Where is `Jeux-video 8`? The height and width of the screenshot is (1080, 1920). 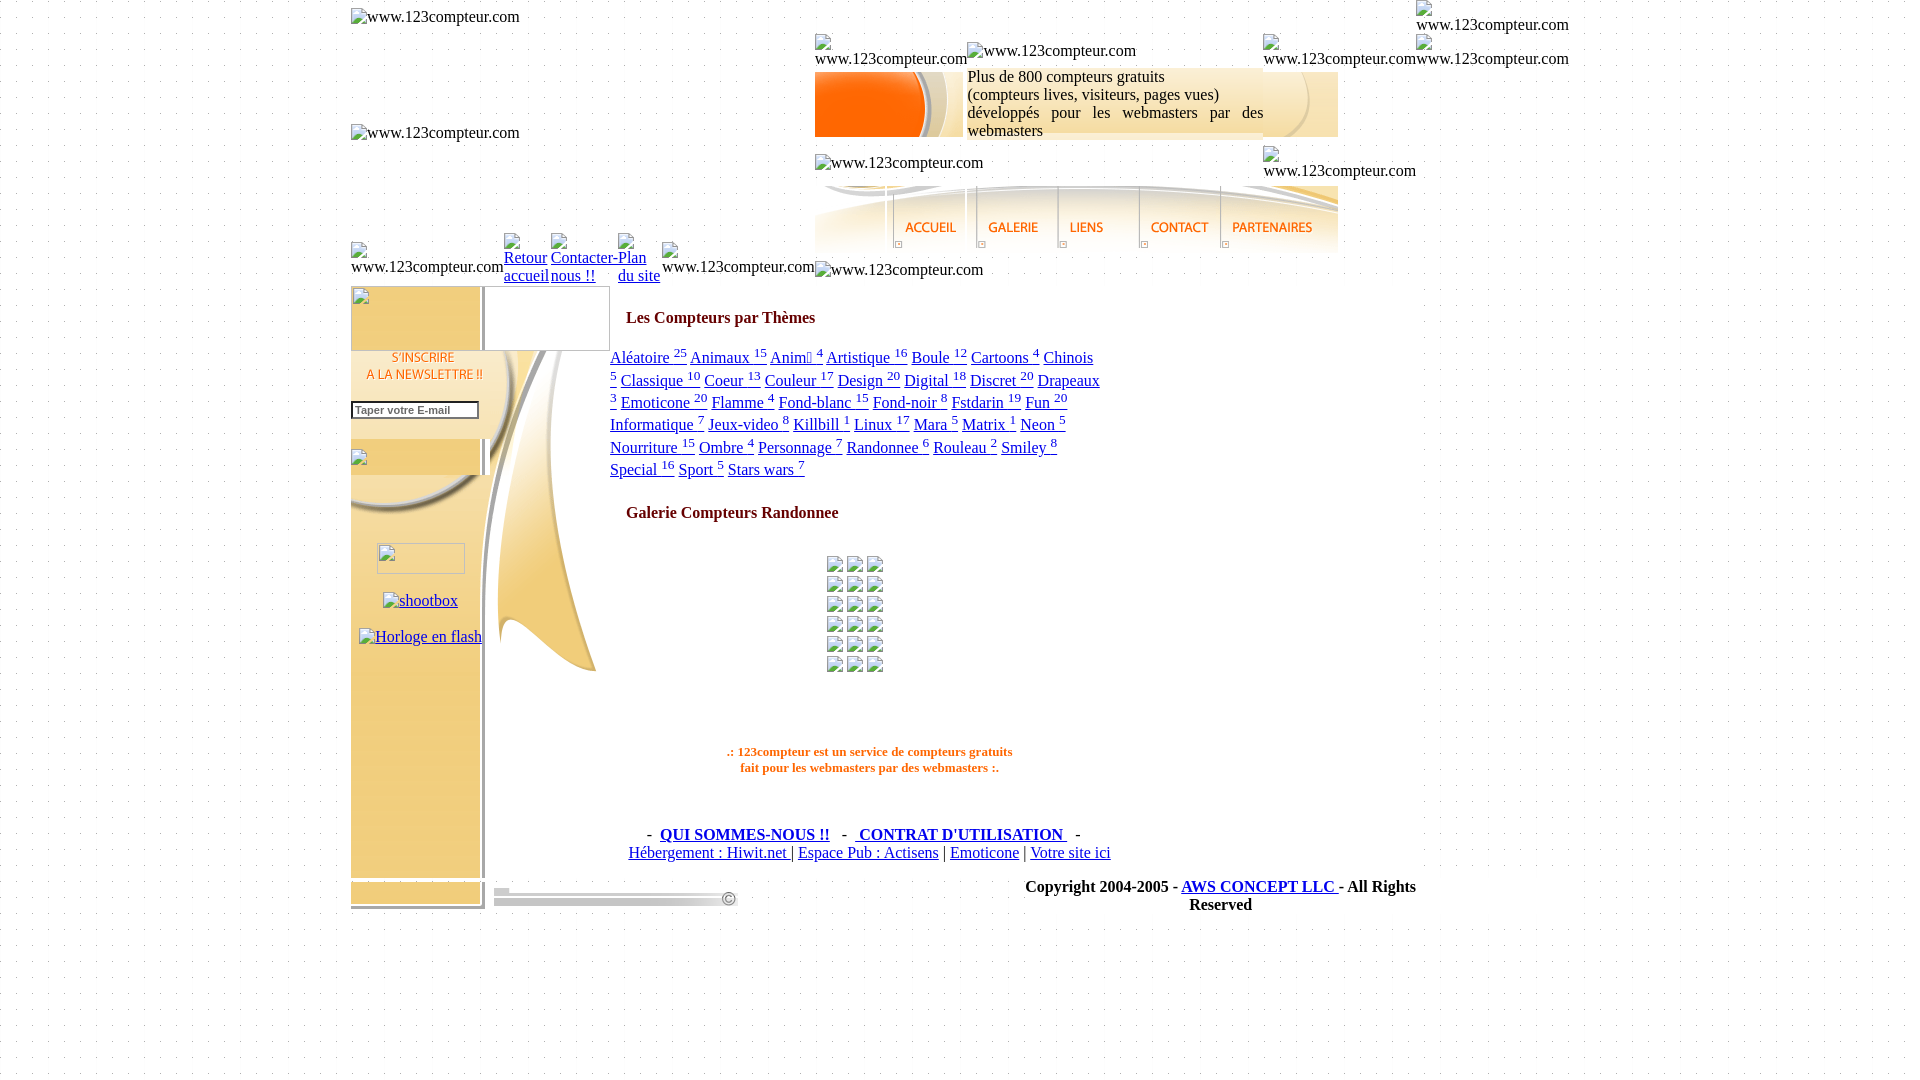
Jeux-video 8 is located at coordinates (748, 424).